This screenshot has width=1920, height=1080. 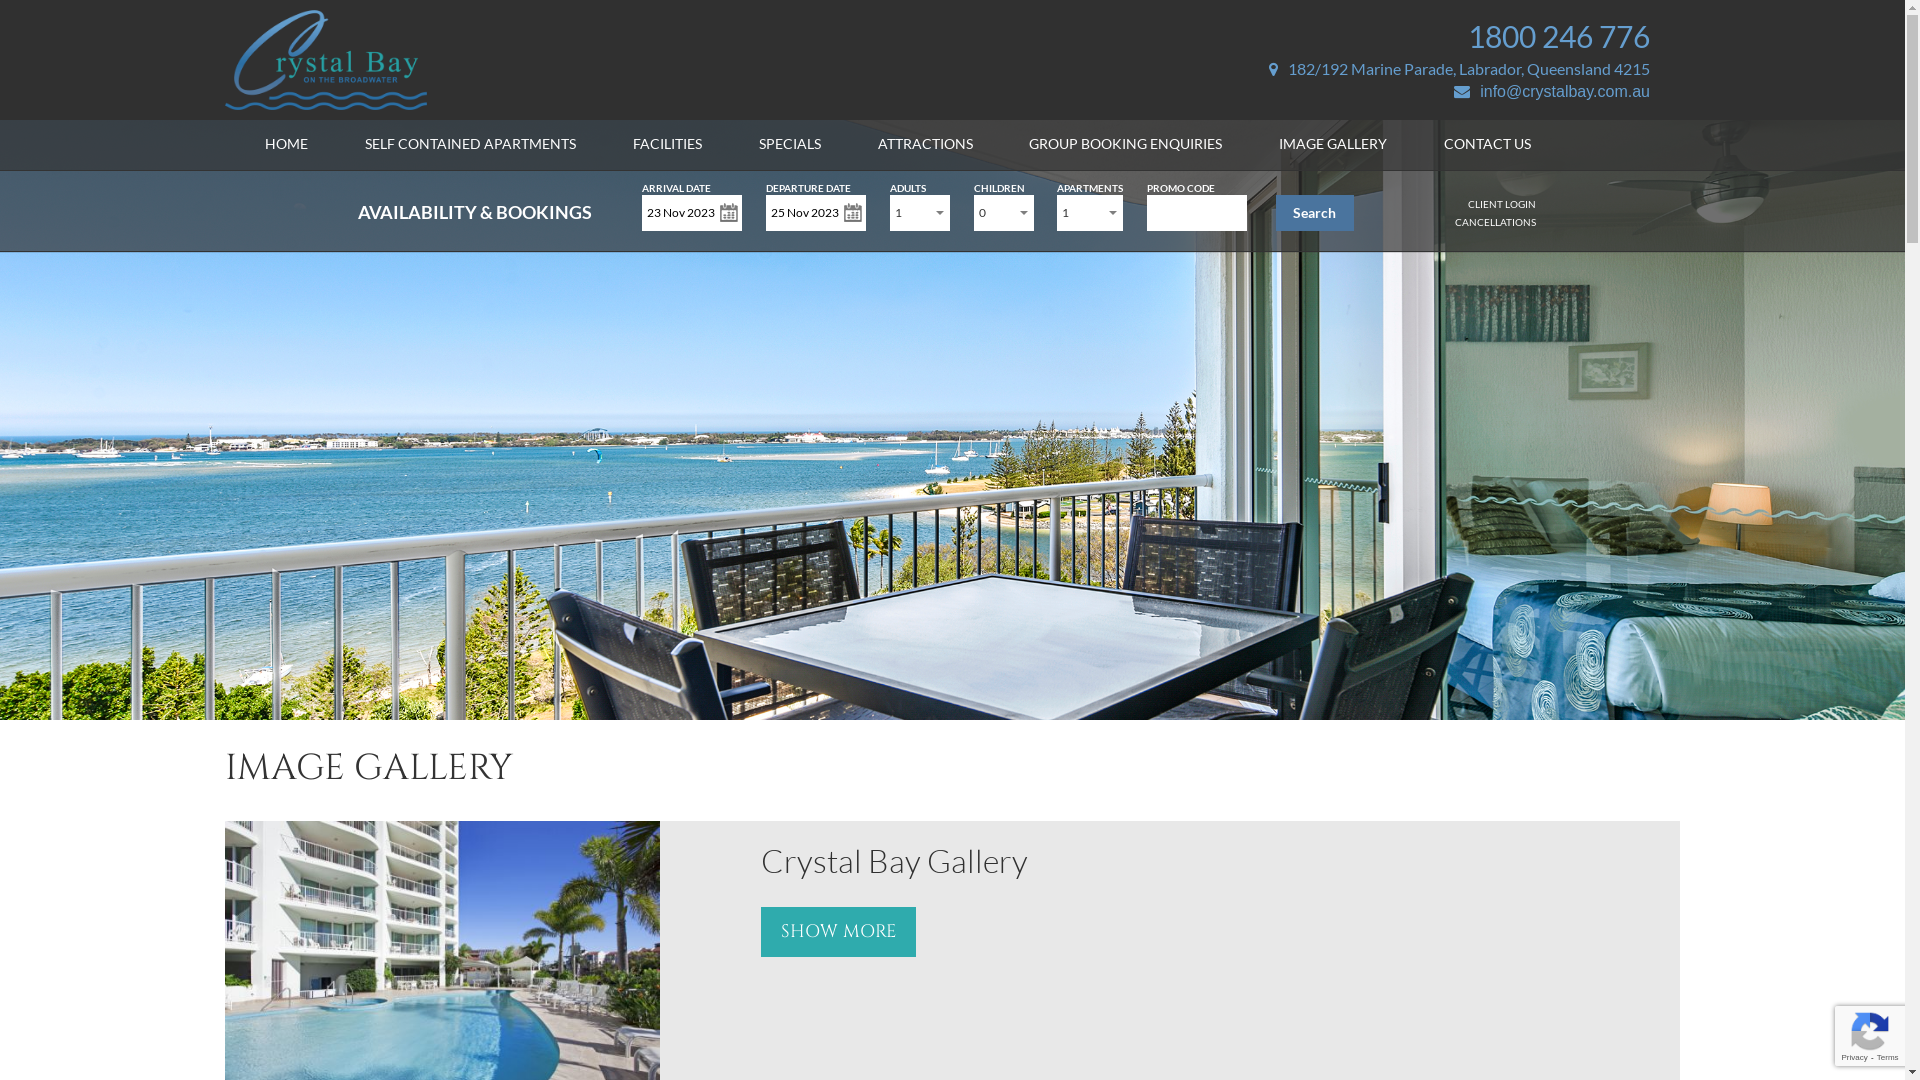 I want to click on SELF CONTAINED APARTMENTS, so click(x=470, y=144).